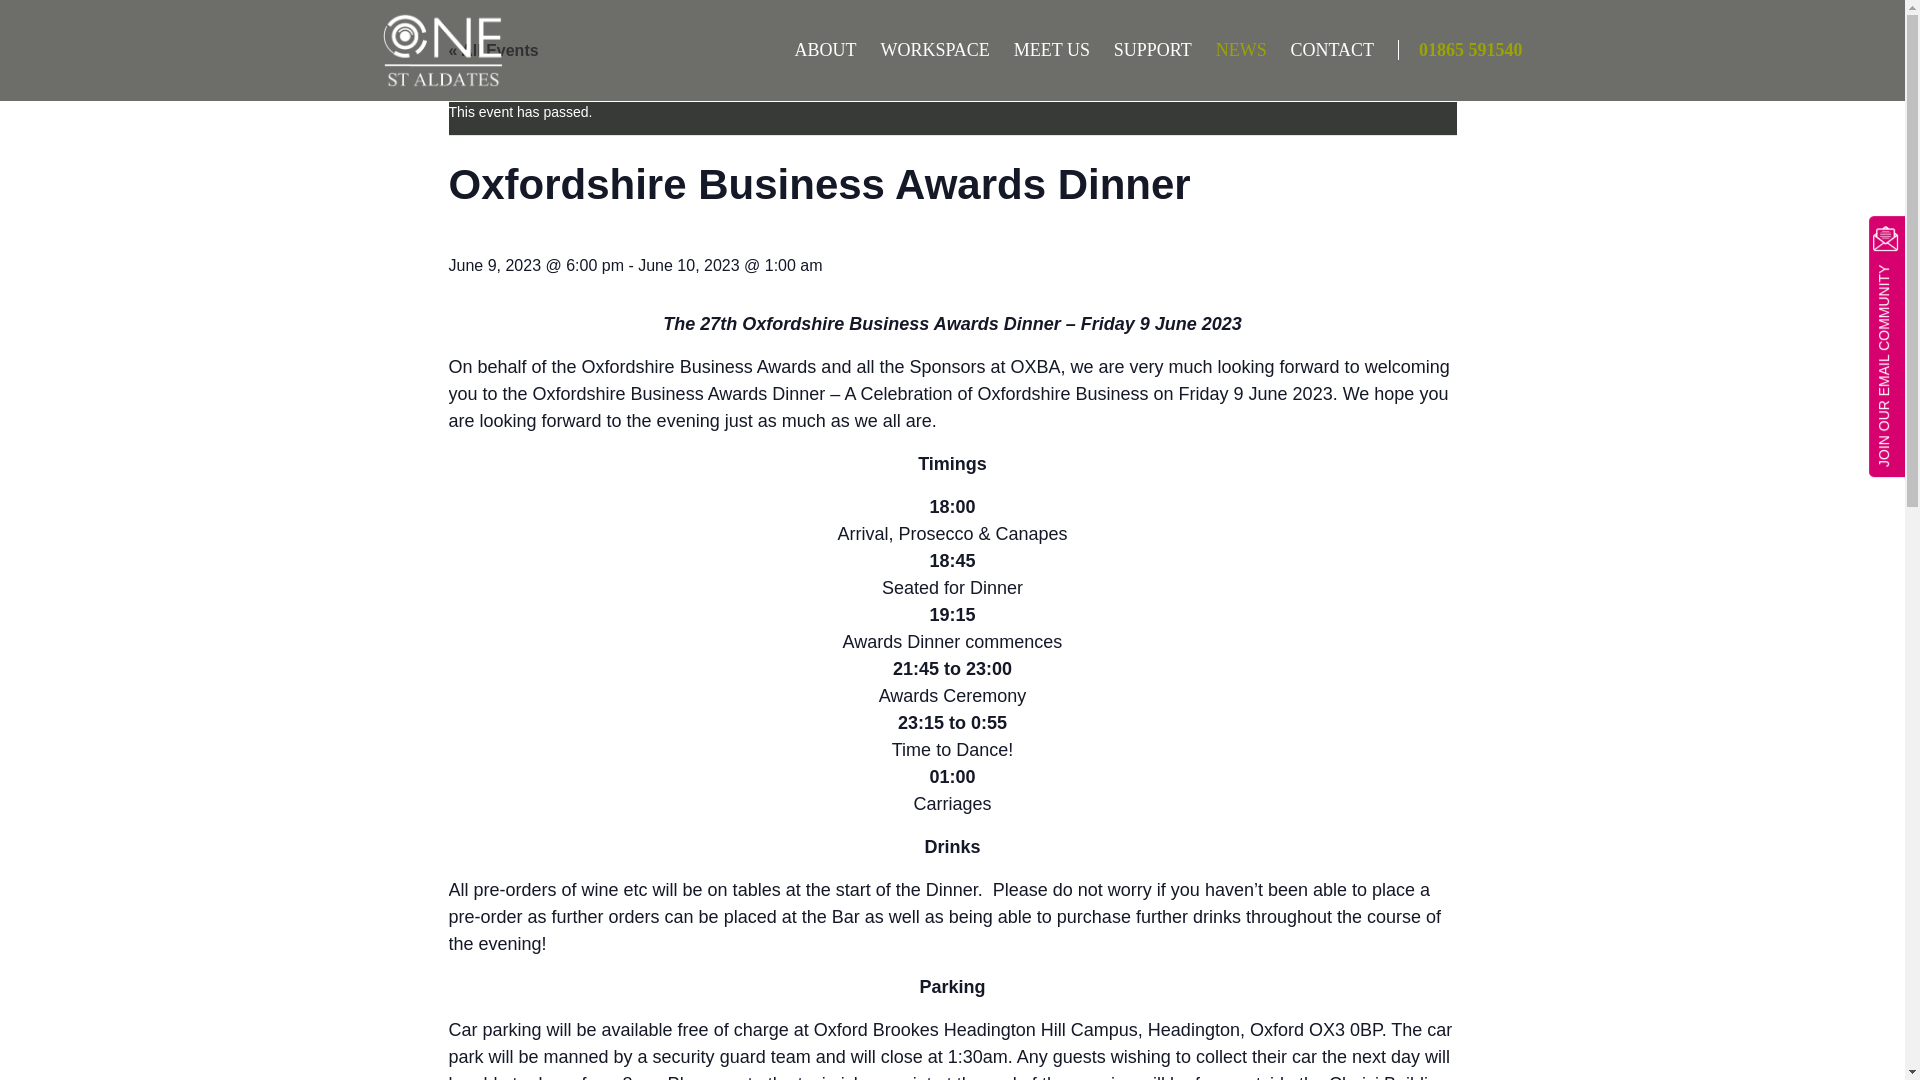  Describe the element at coordinates (816, 50) in the screenshot. I see `ABOUT` at that location.